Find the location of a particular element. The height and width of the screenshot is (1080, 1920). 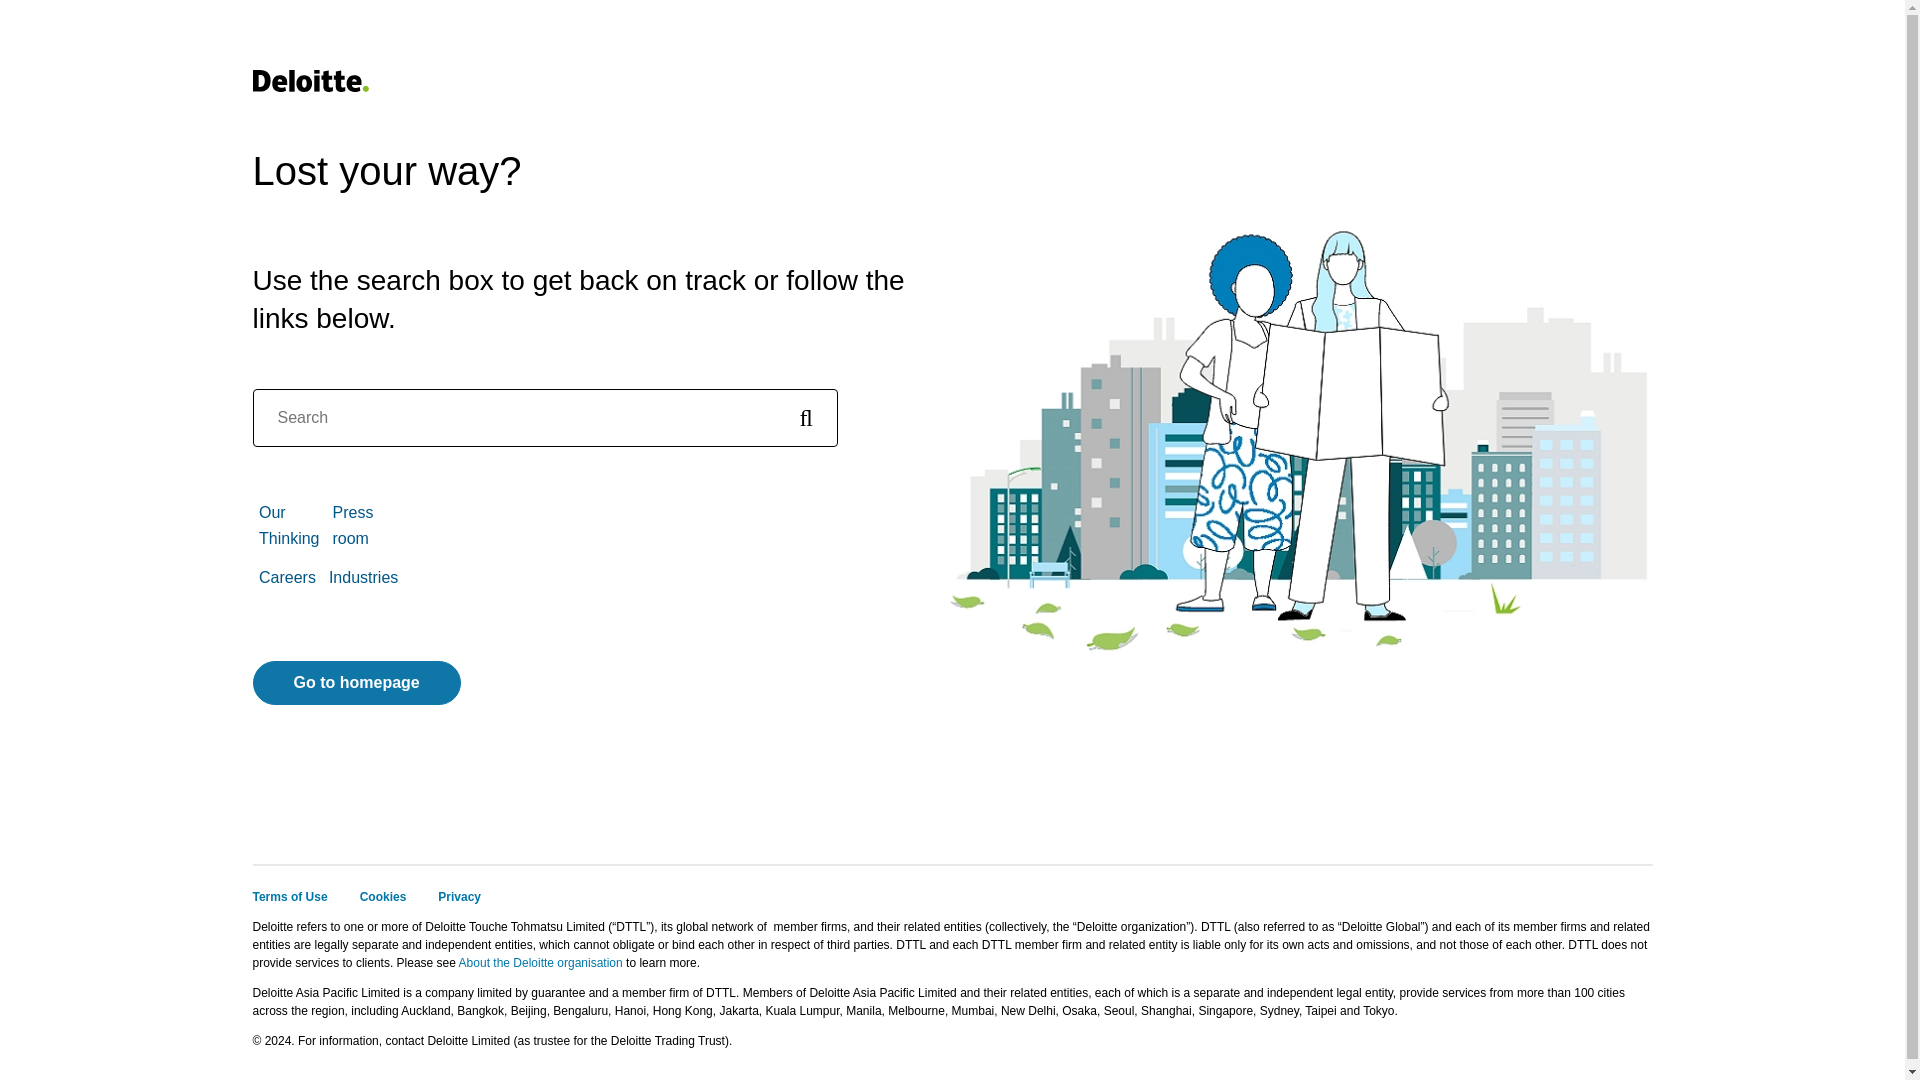

Terms of Use is located at coordinates (288, 896).